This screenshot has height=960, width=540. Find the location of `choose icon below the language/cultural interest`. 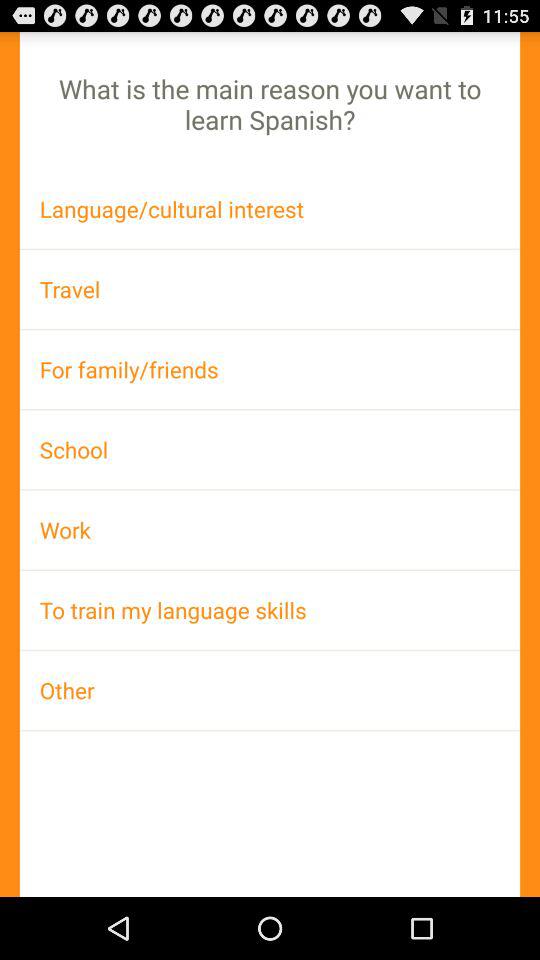

choose icon below the language/cultural interest is located at coordinates (270, 288).